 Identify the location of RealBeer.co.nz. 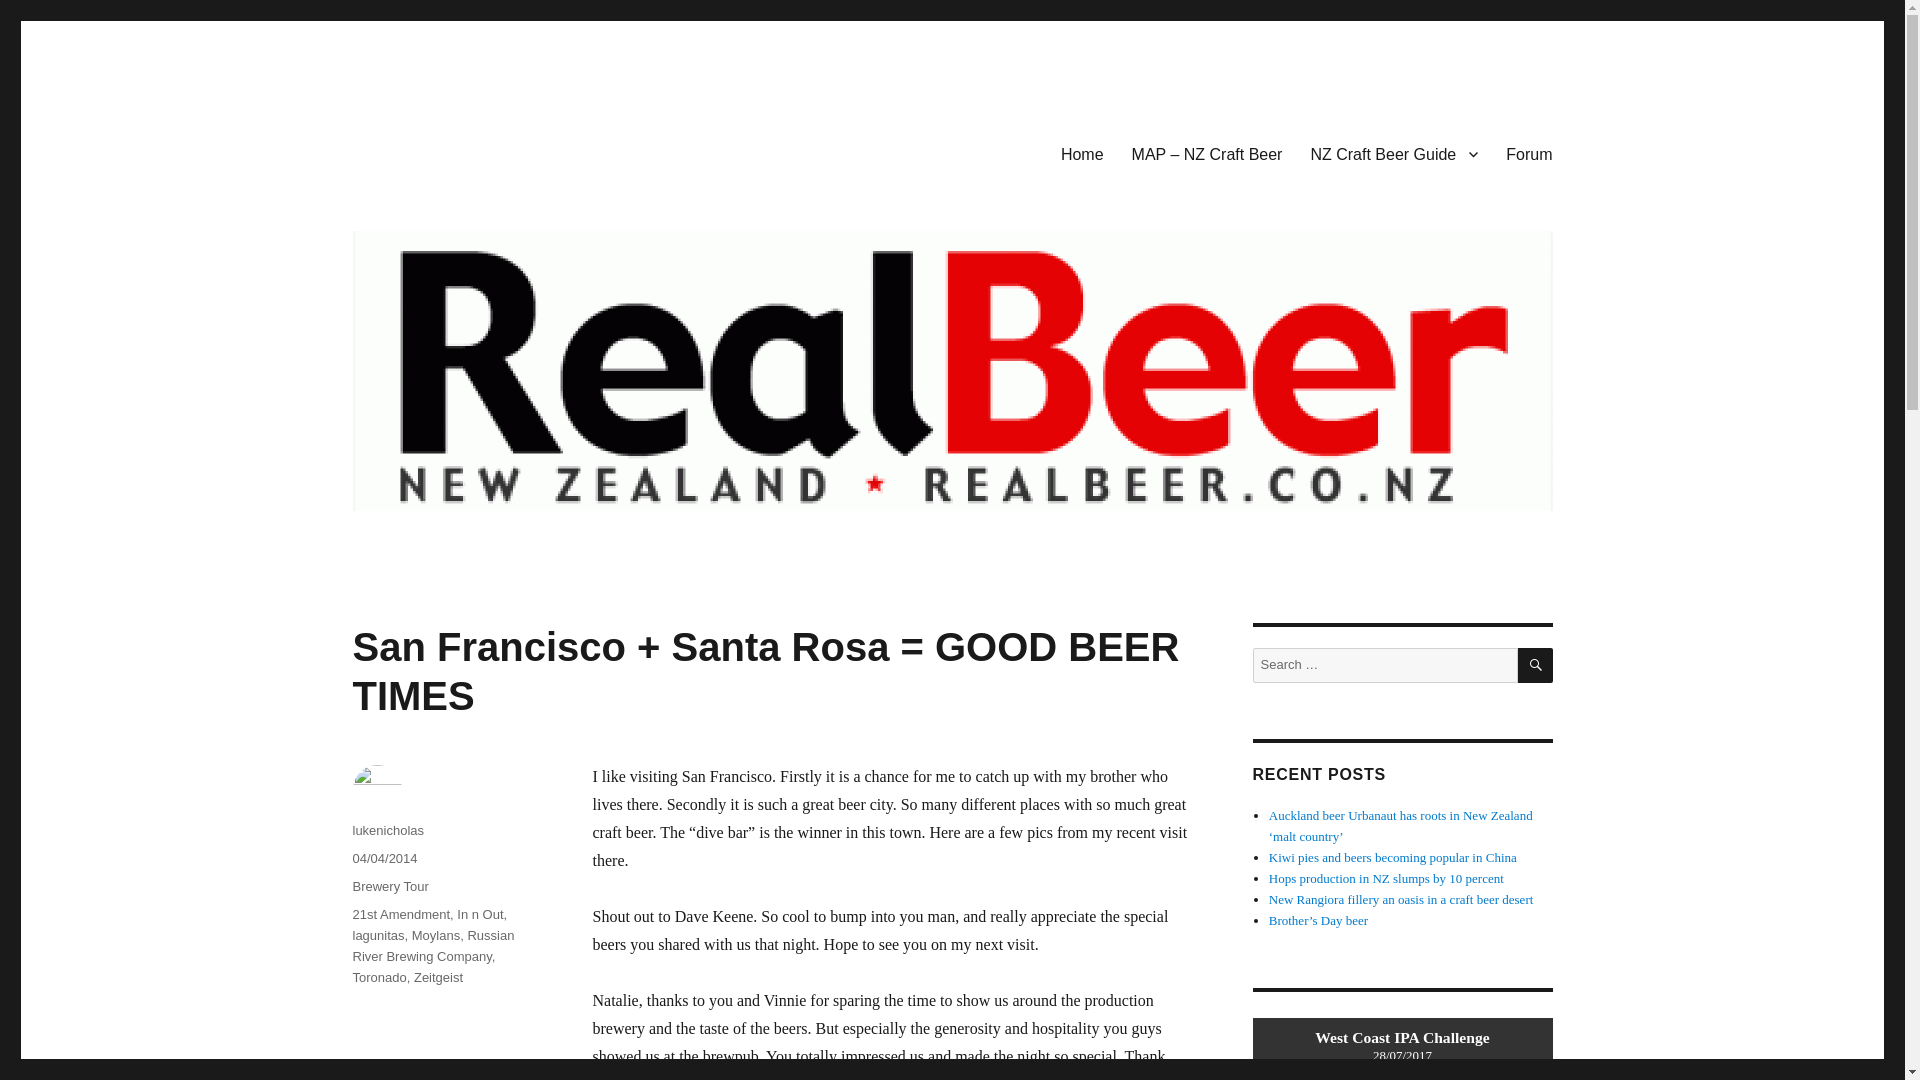
(451, 150).